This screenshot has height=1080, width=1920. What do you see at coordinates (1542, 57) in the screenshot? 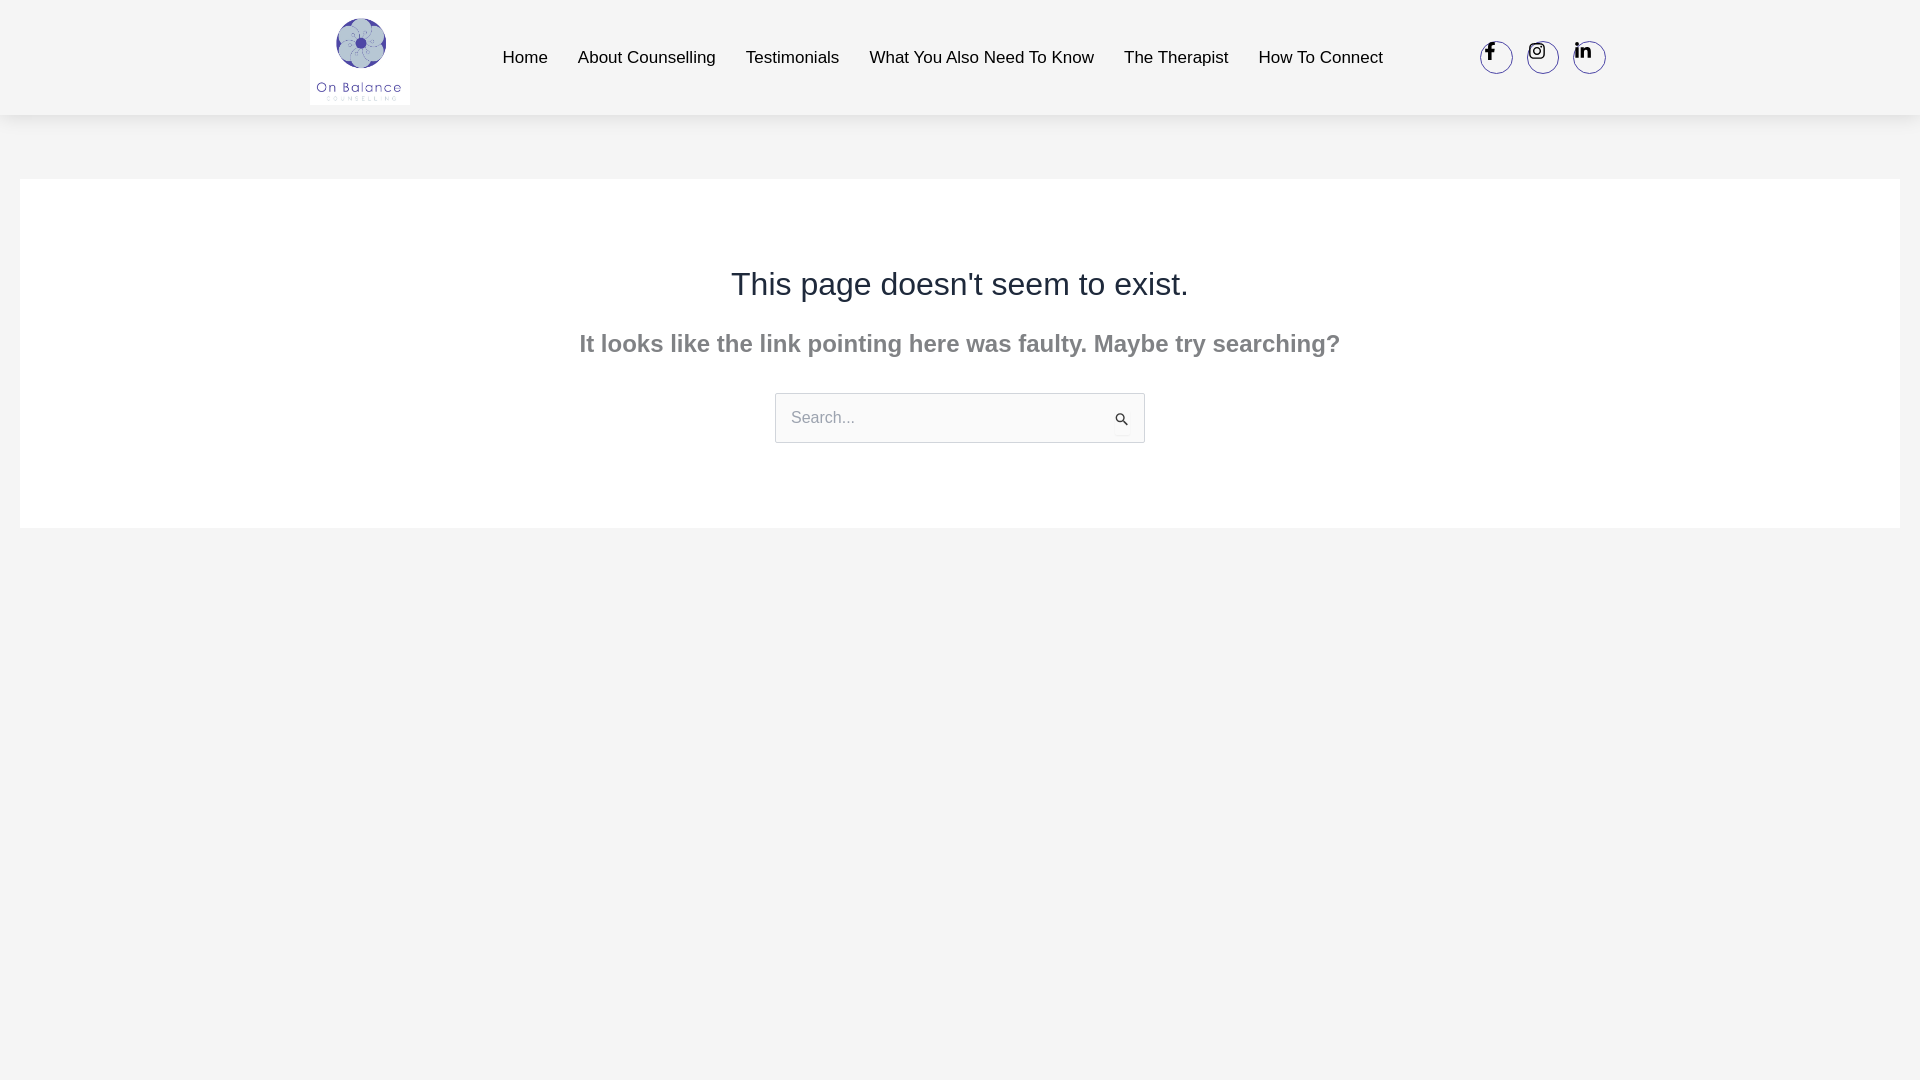
I see `Instagram` at bounding box center [1542, 57].